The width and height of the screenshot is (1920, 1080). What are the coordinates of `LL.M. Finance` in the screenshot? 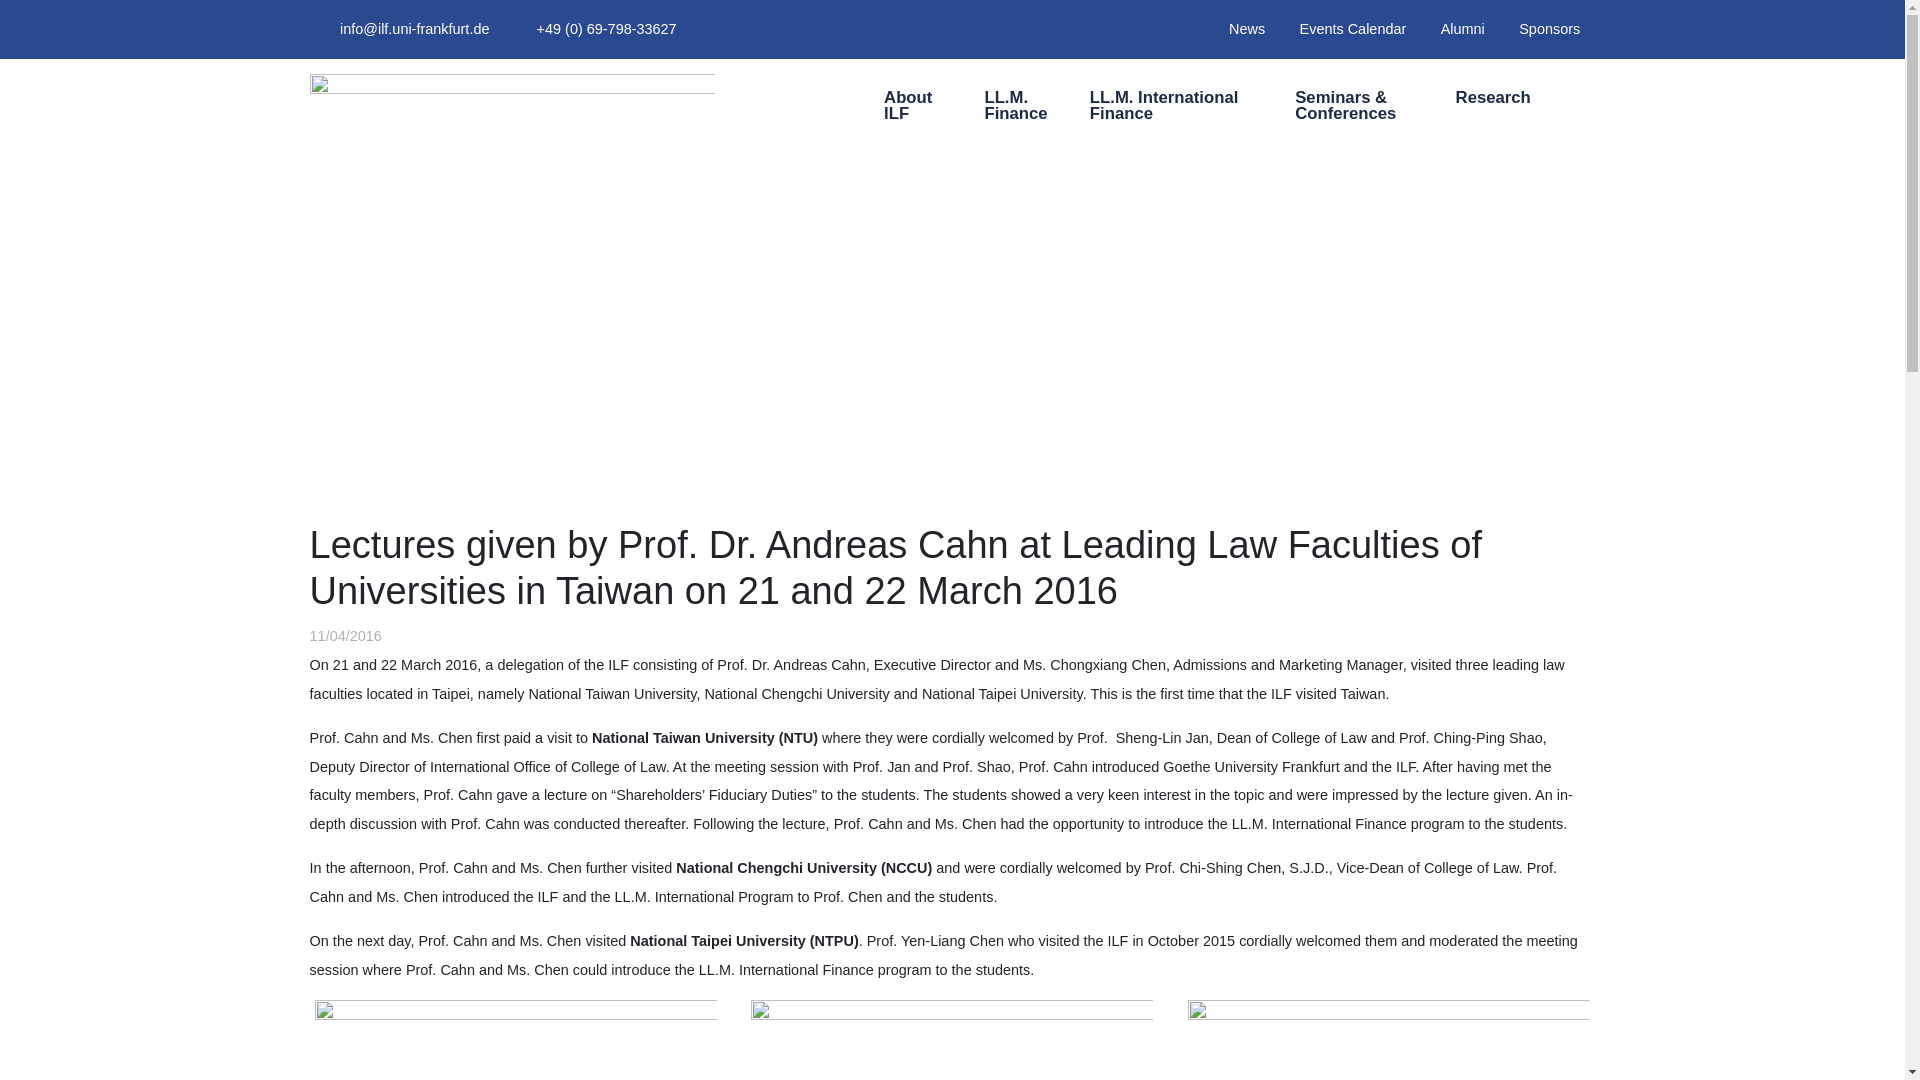 It's located at (1014, 108).